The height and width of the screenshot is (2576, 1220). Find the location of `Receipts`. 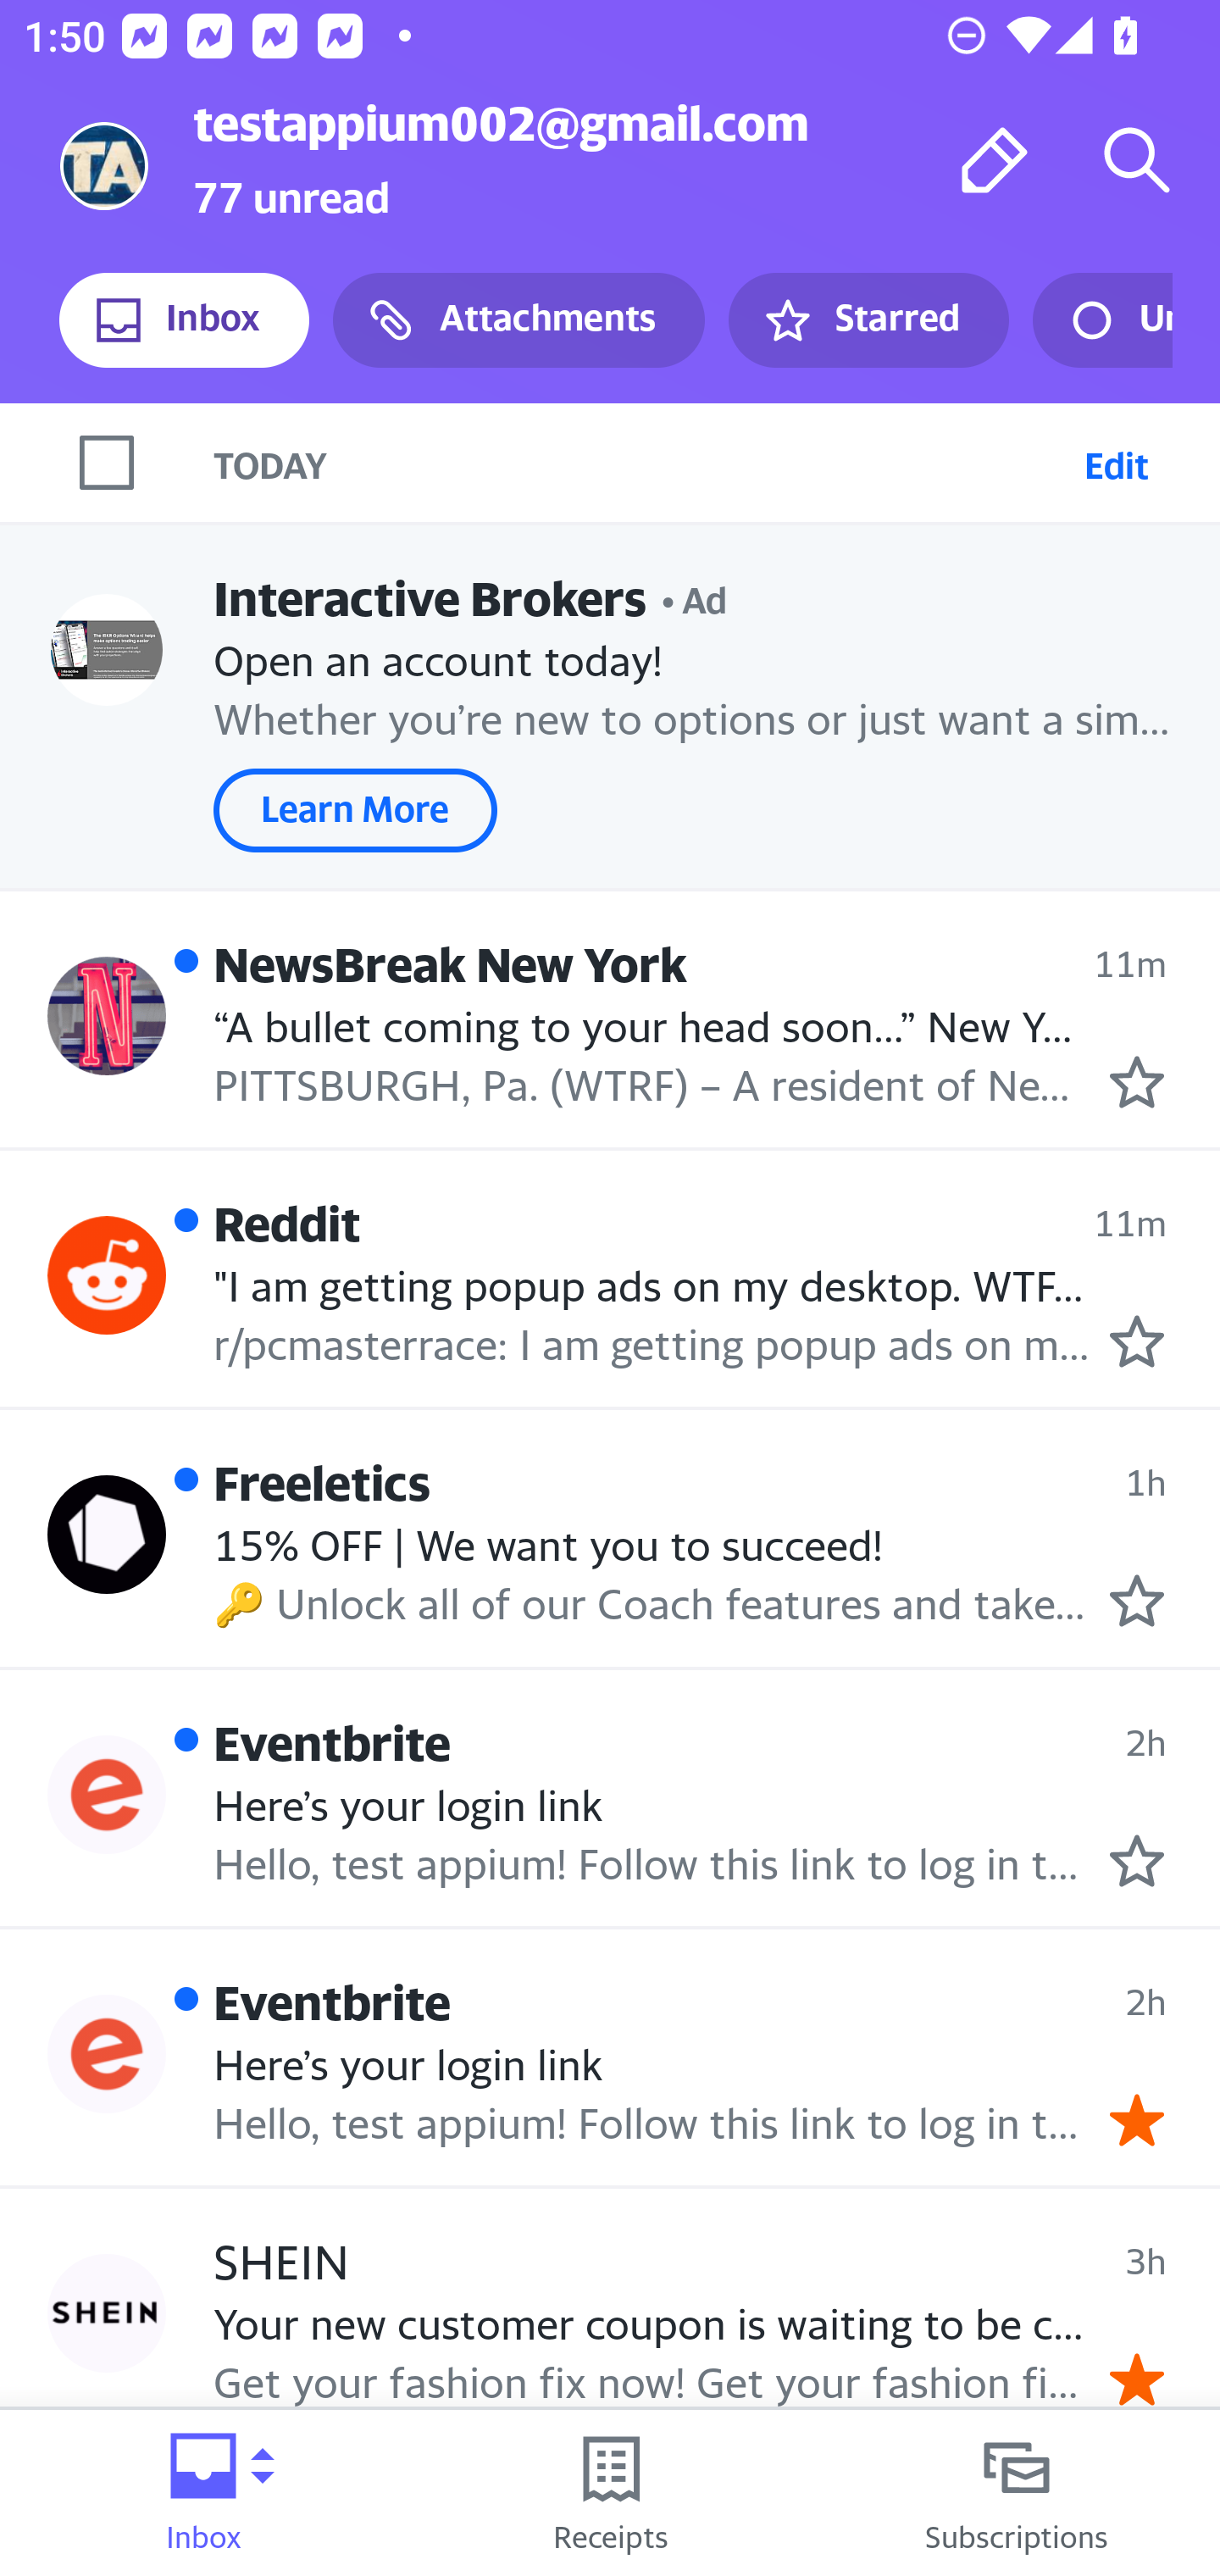

Receipts is located at coordinates (610, 2493).